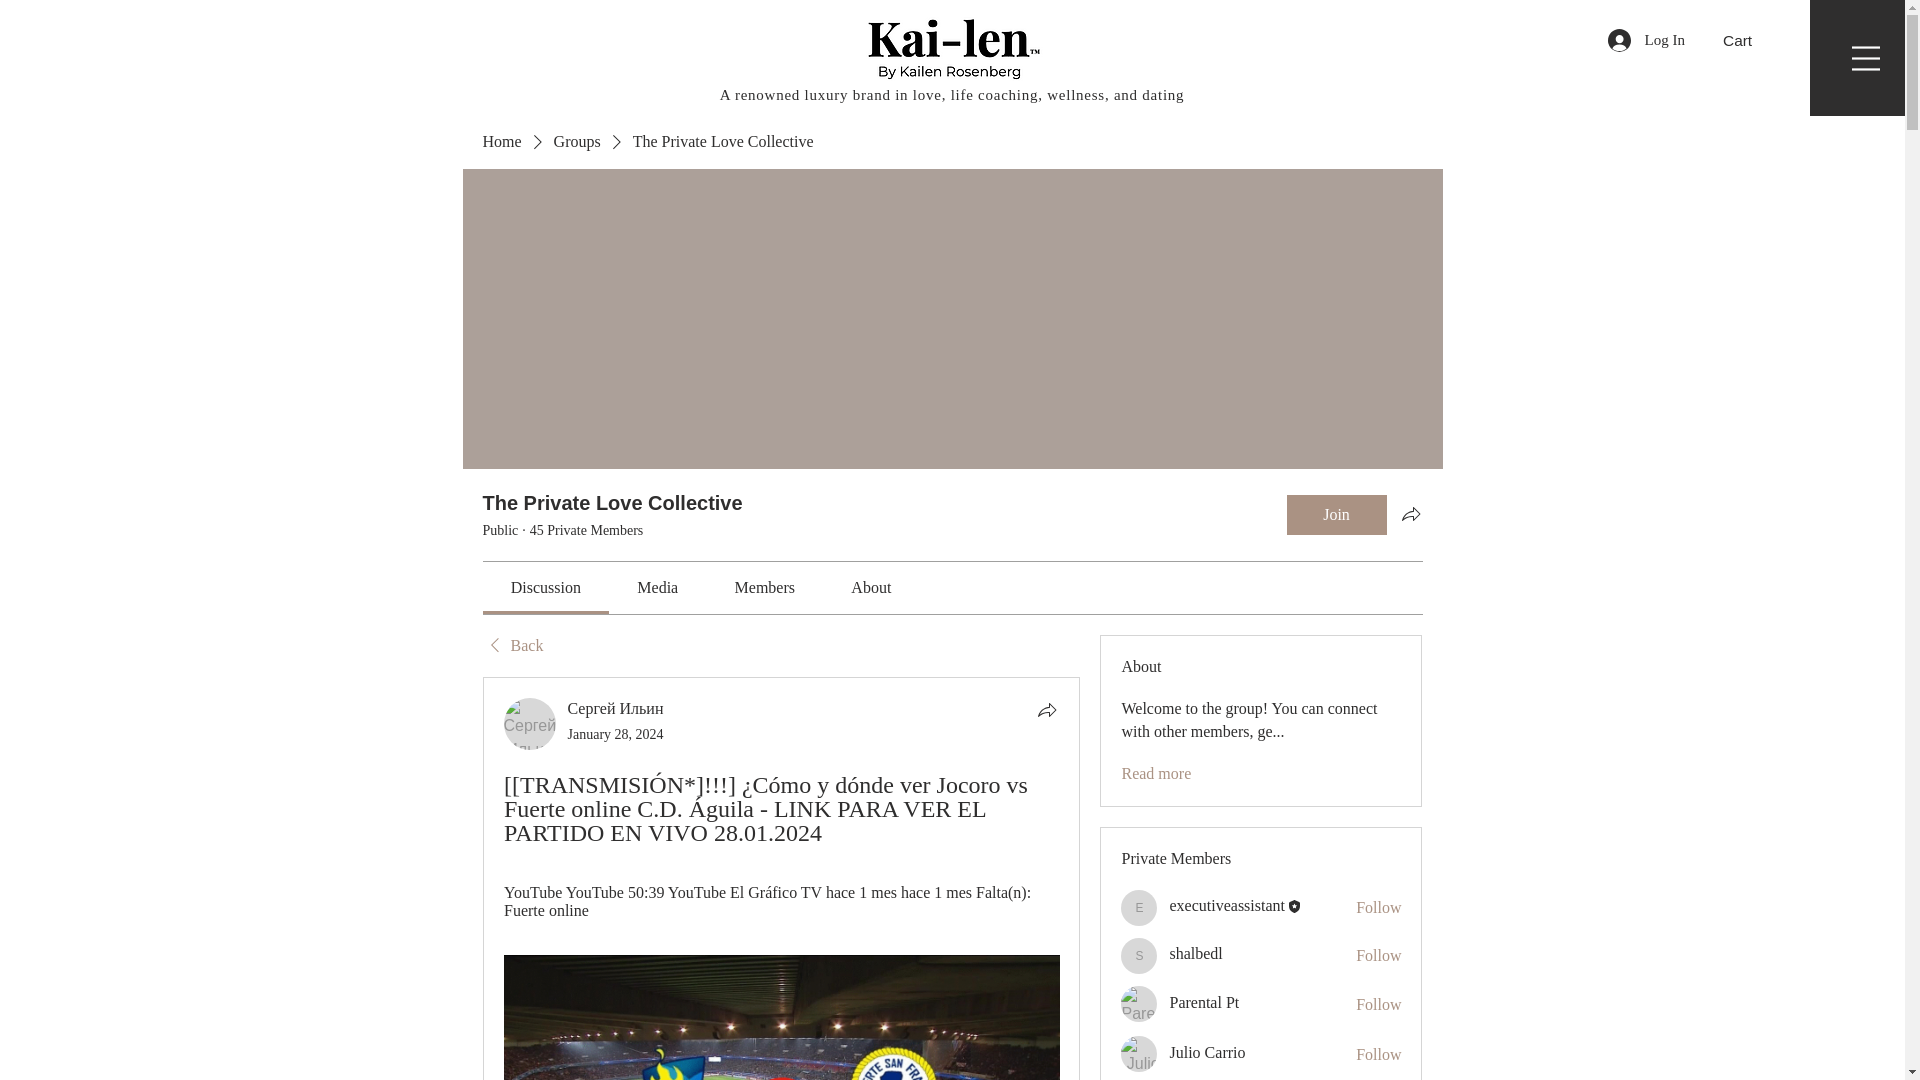 This screenshot has height=1080, width=1920. I want to click on Join, so click(1336, 514).